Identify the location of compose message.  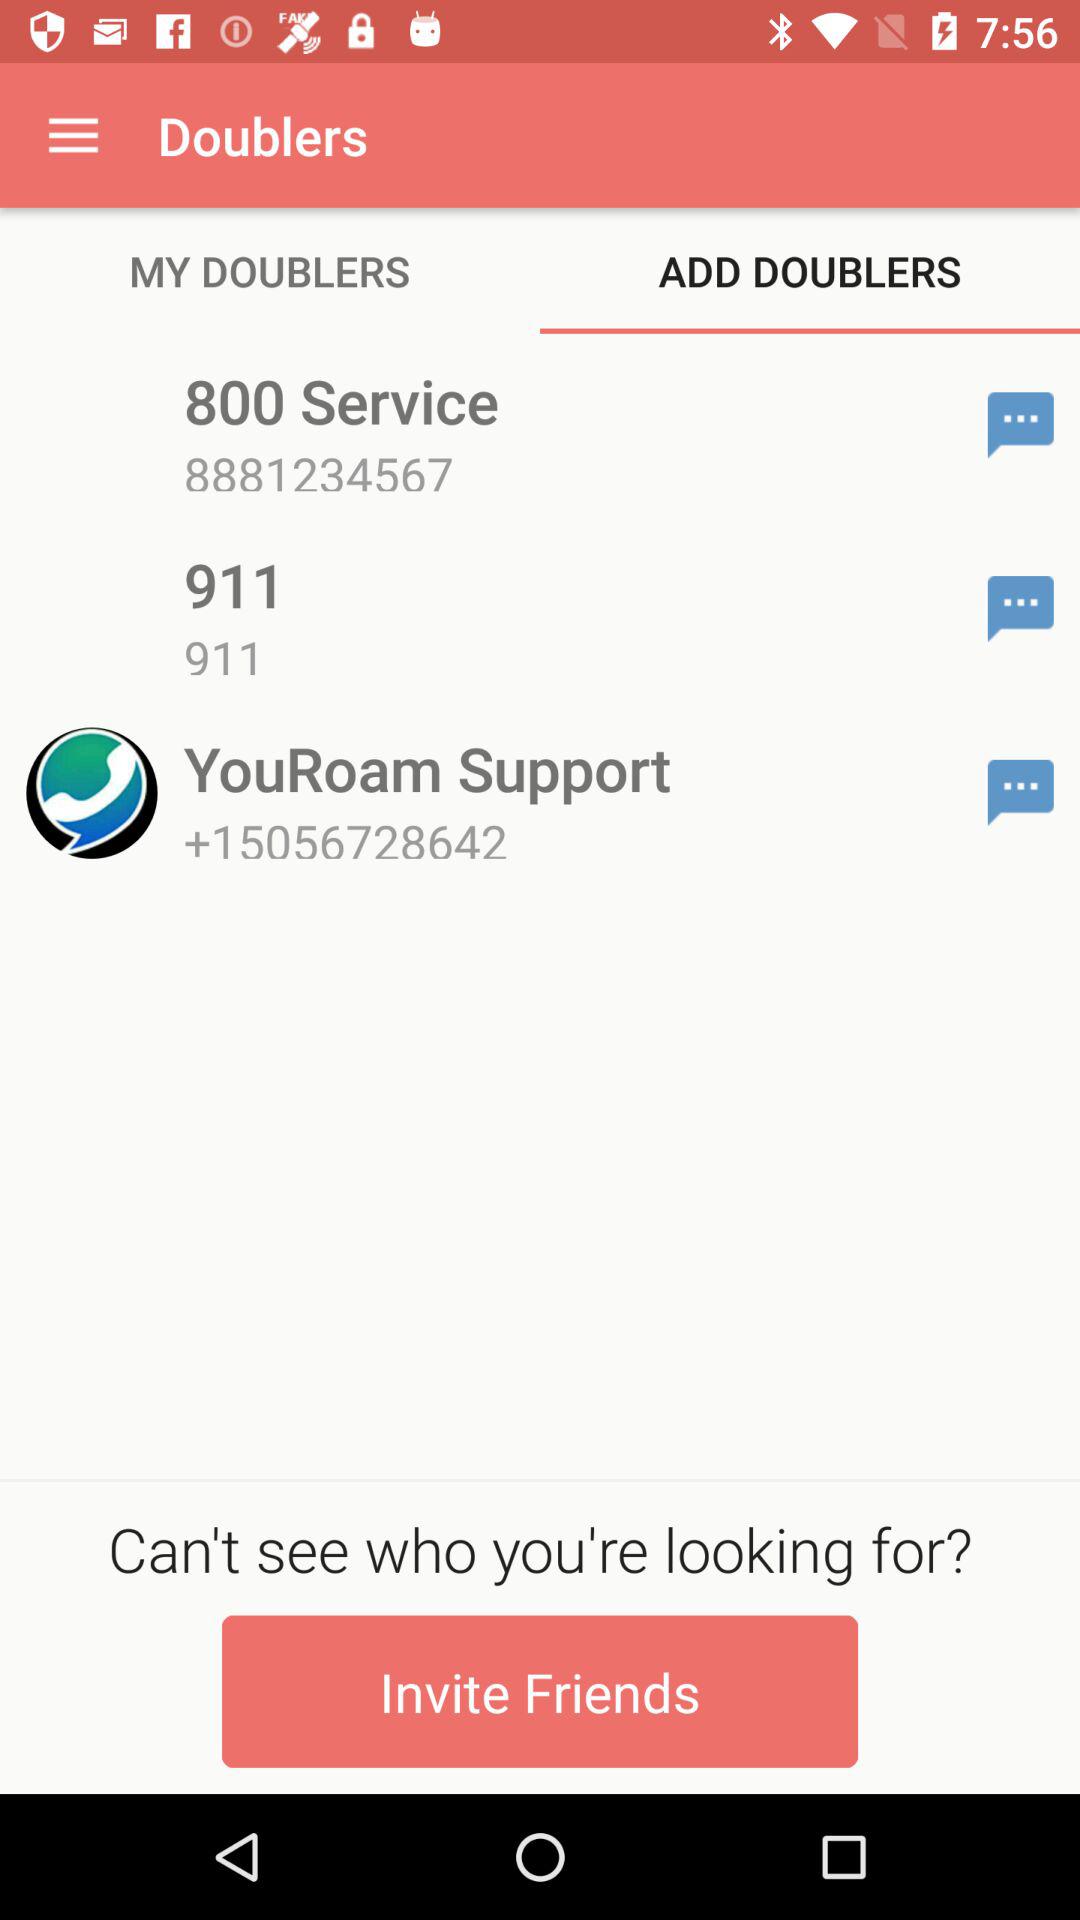
(1020, 425).